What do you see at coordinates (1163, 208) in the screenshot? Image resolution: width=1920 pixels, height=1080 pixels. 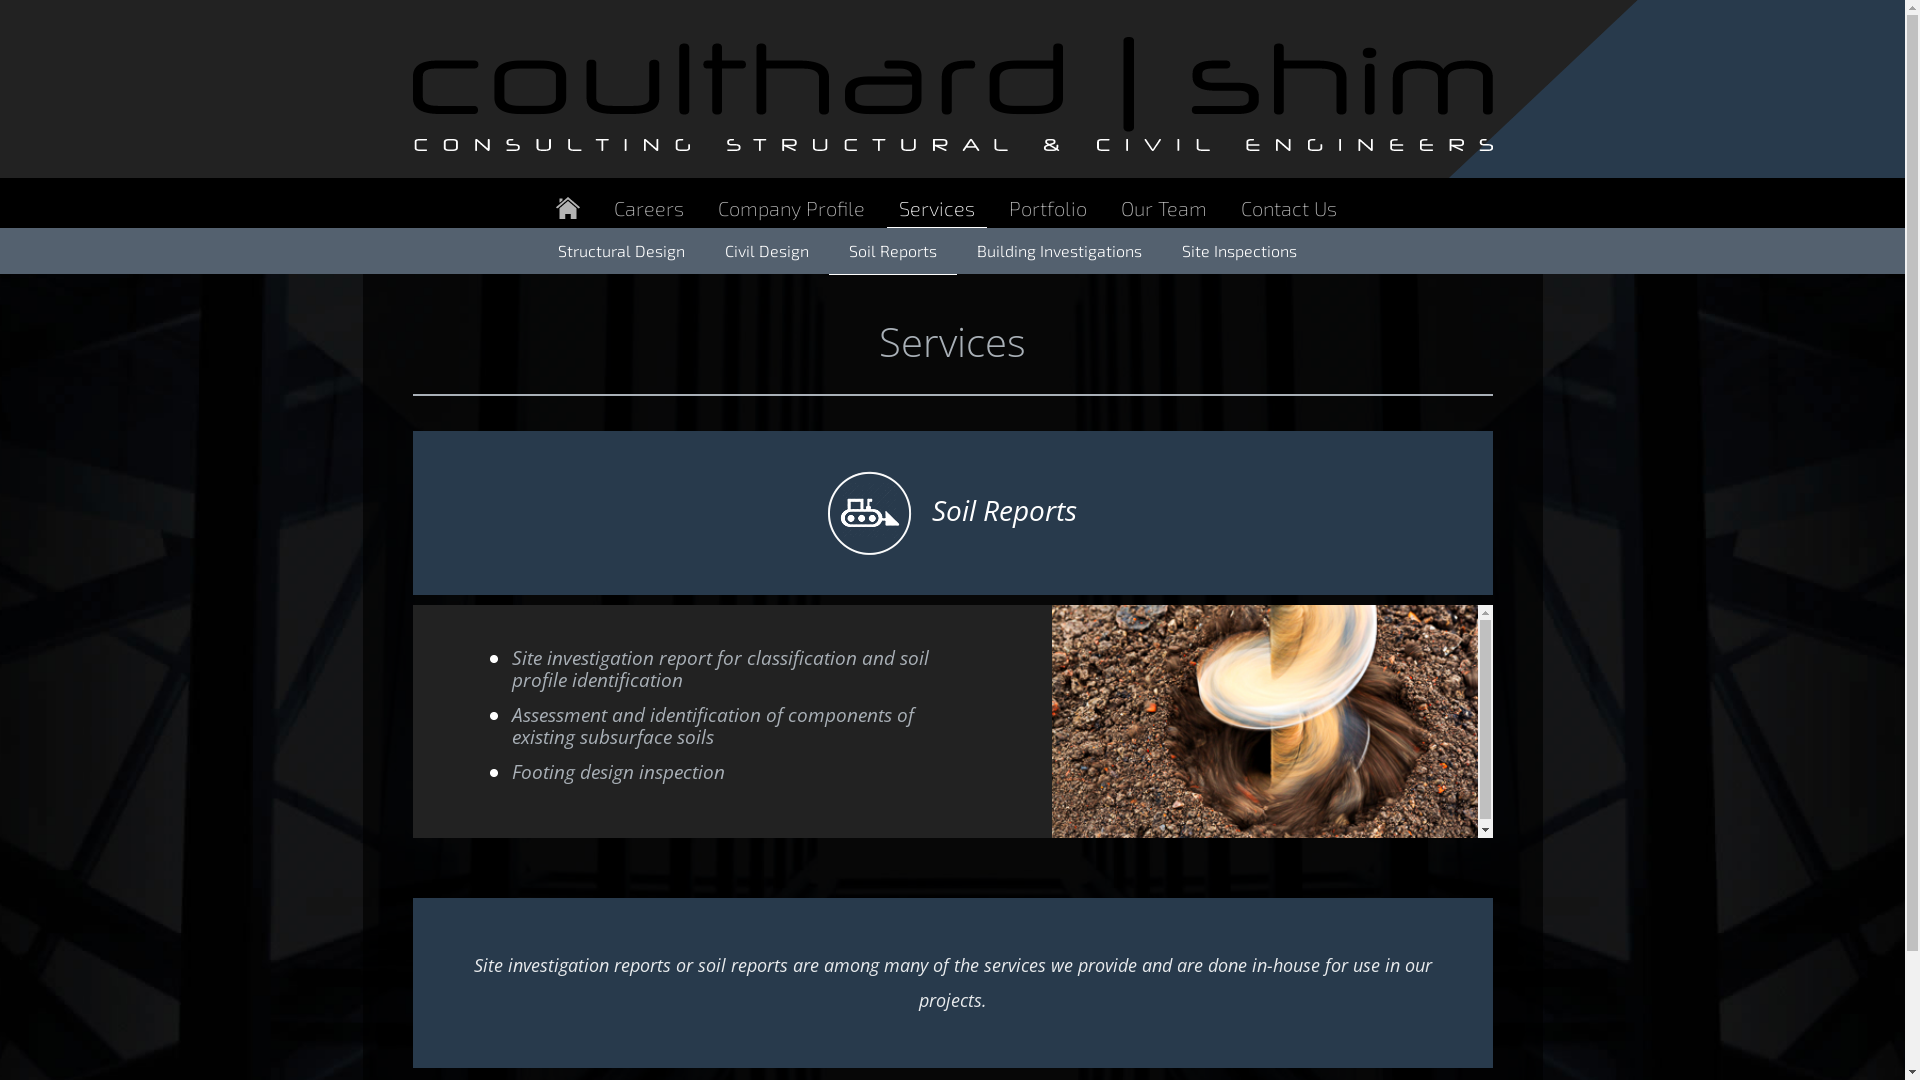 I see `Our Team` at bounding box center [1163, 208].